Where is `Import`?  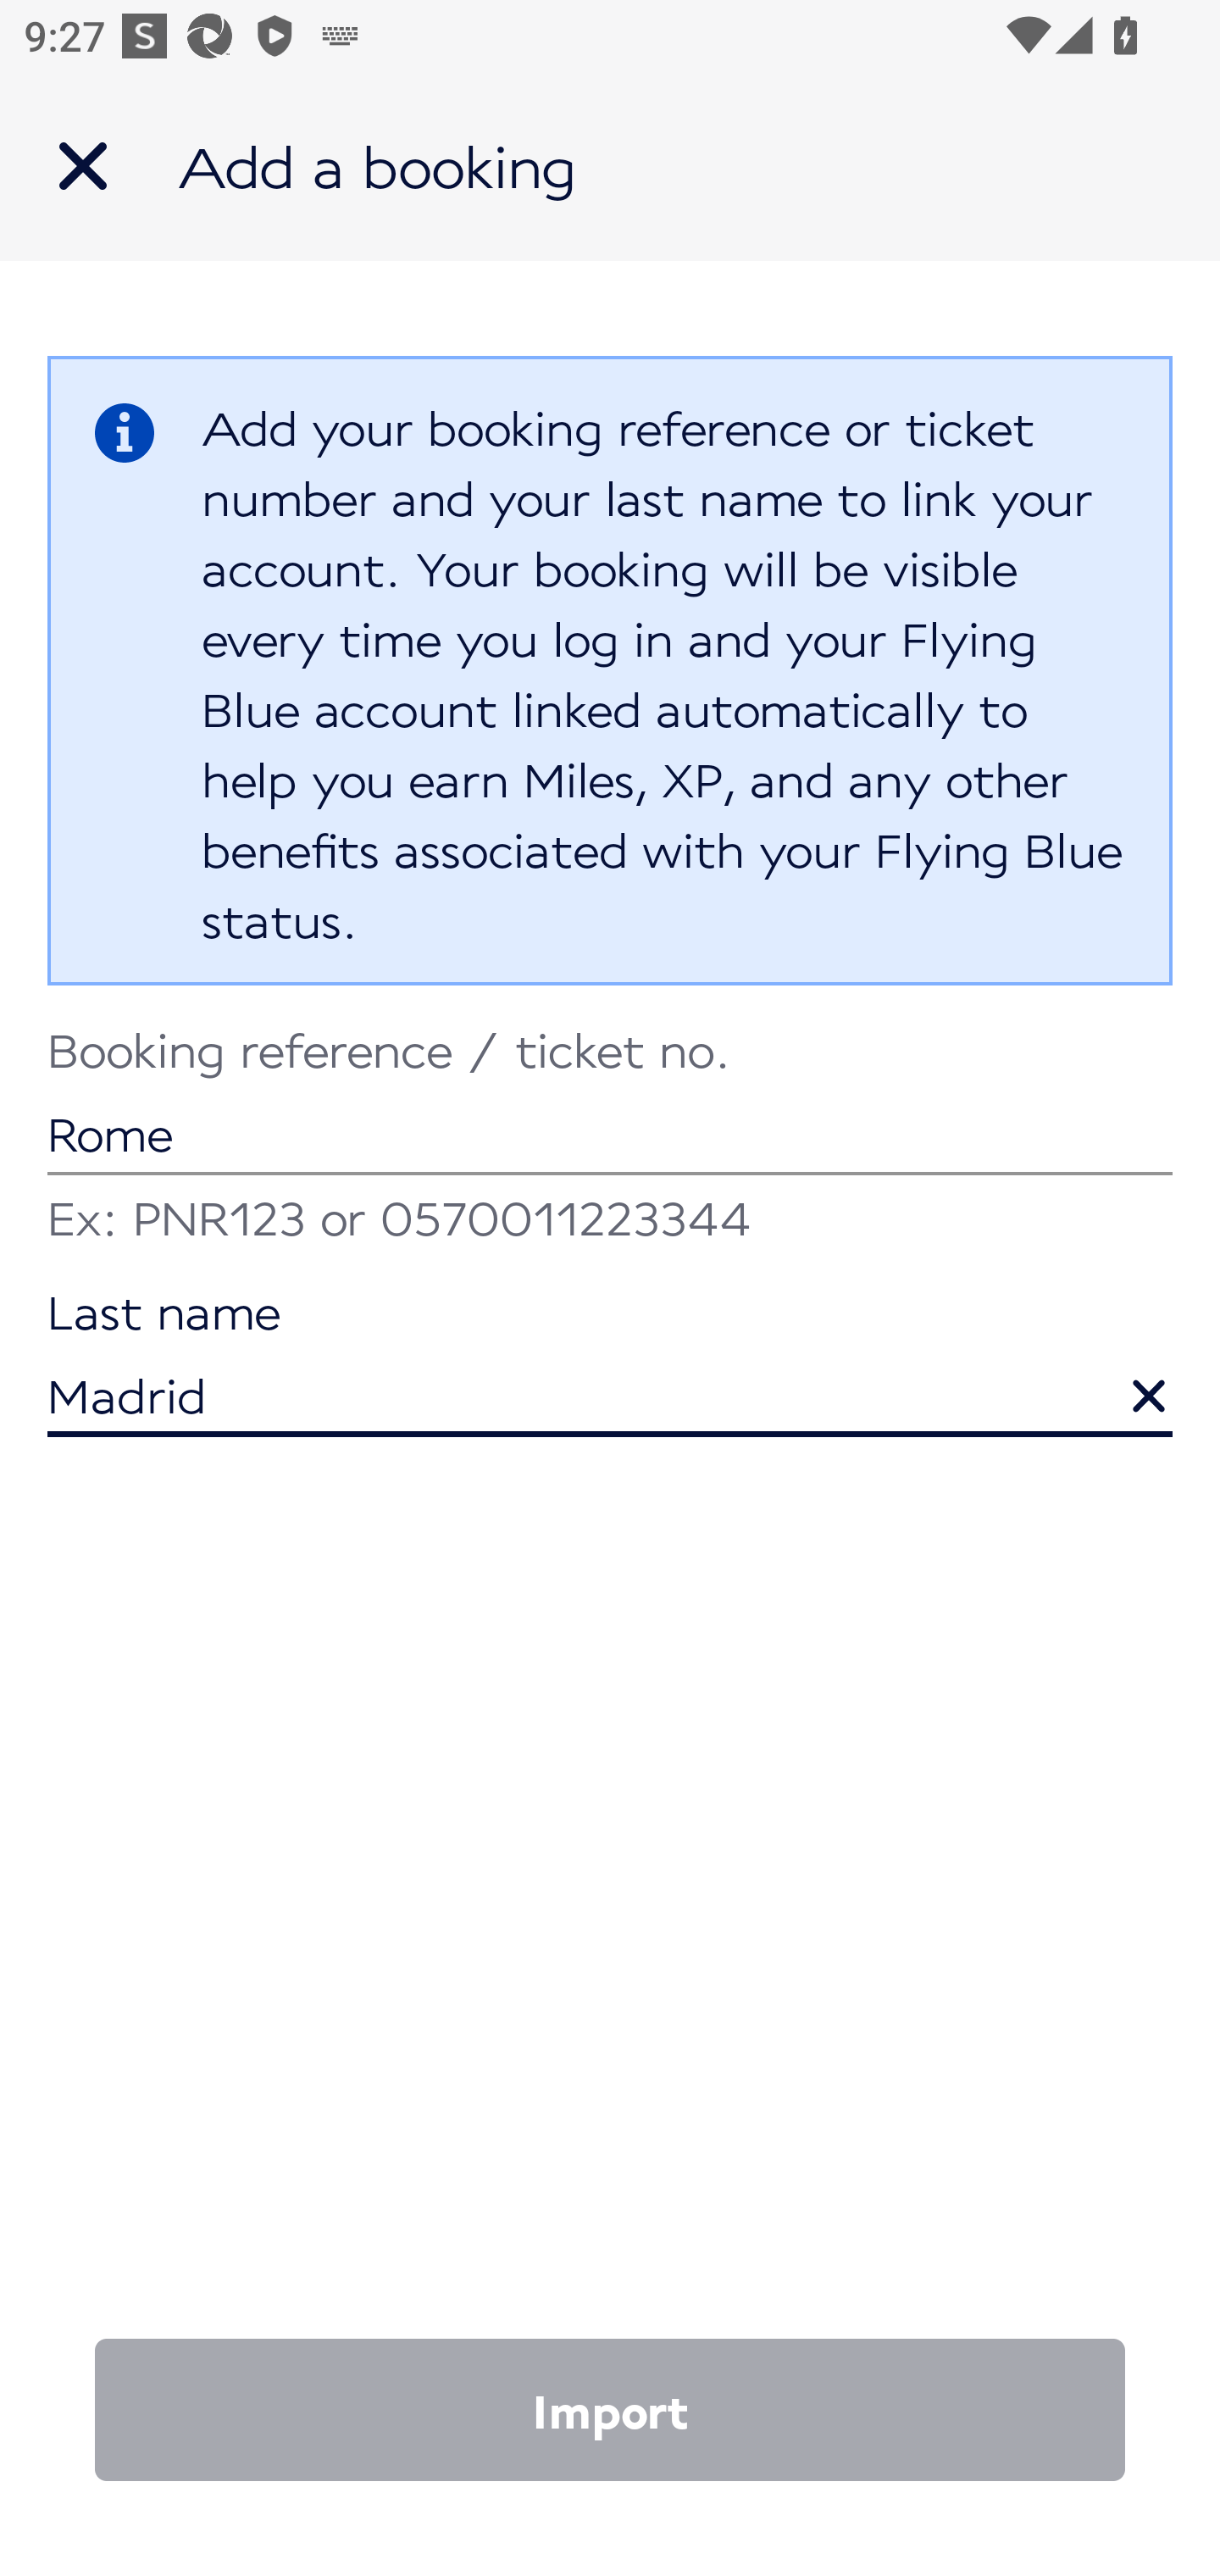 Import is located at coordinates (610, 2410).